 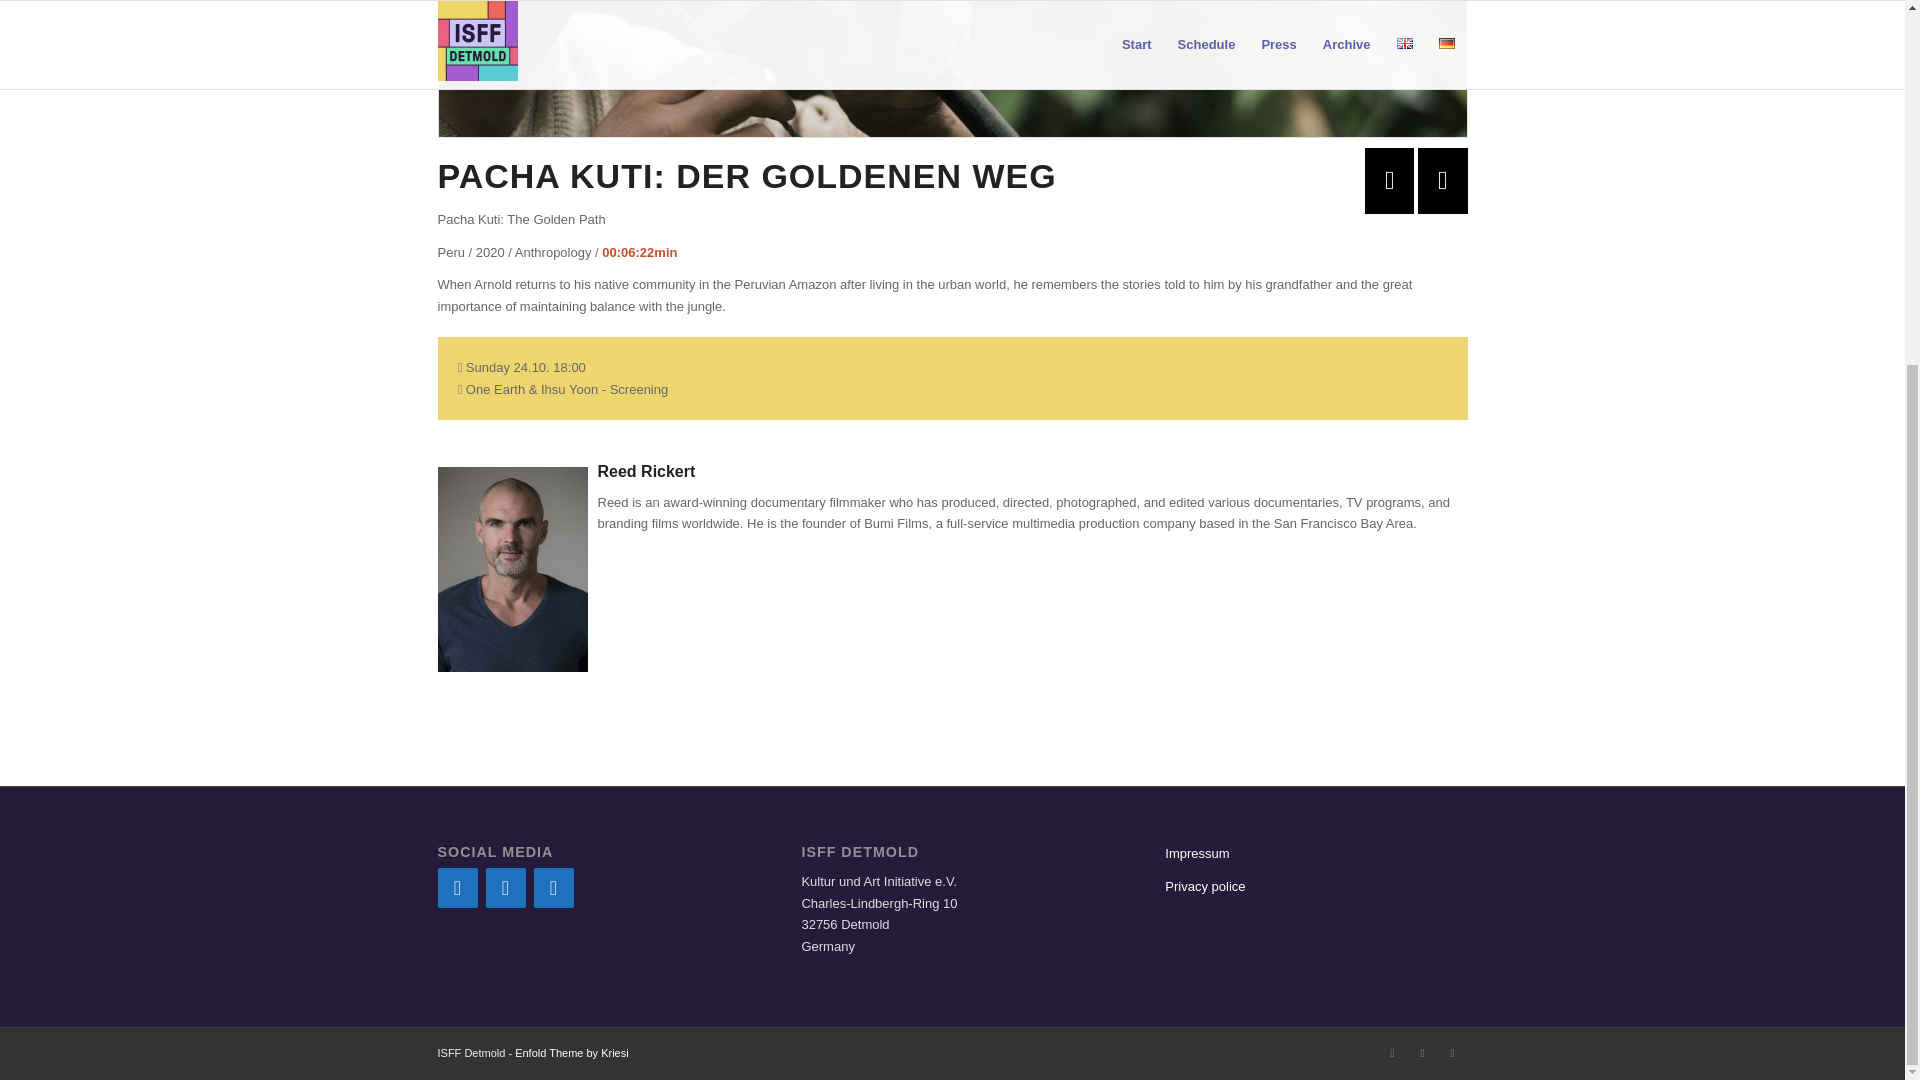 I want to click on Instagram, so click(x=1422, y=1052).